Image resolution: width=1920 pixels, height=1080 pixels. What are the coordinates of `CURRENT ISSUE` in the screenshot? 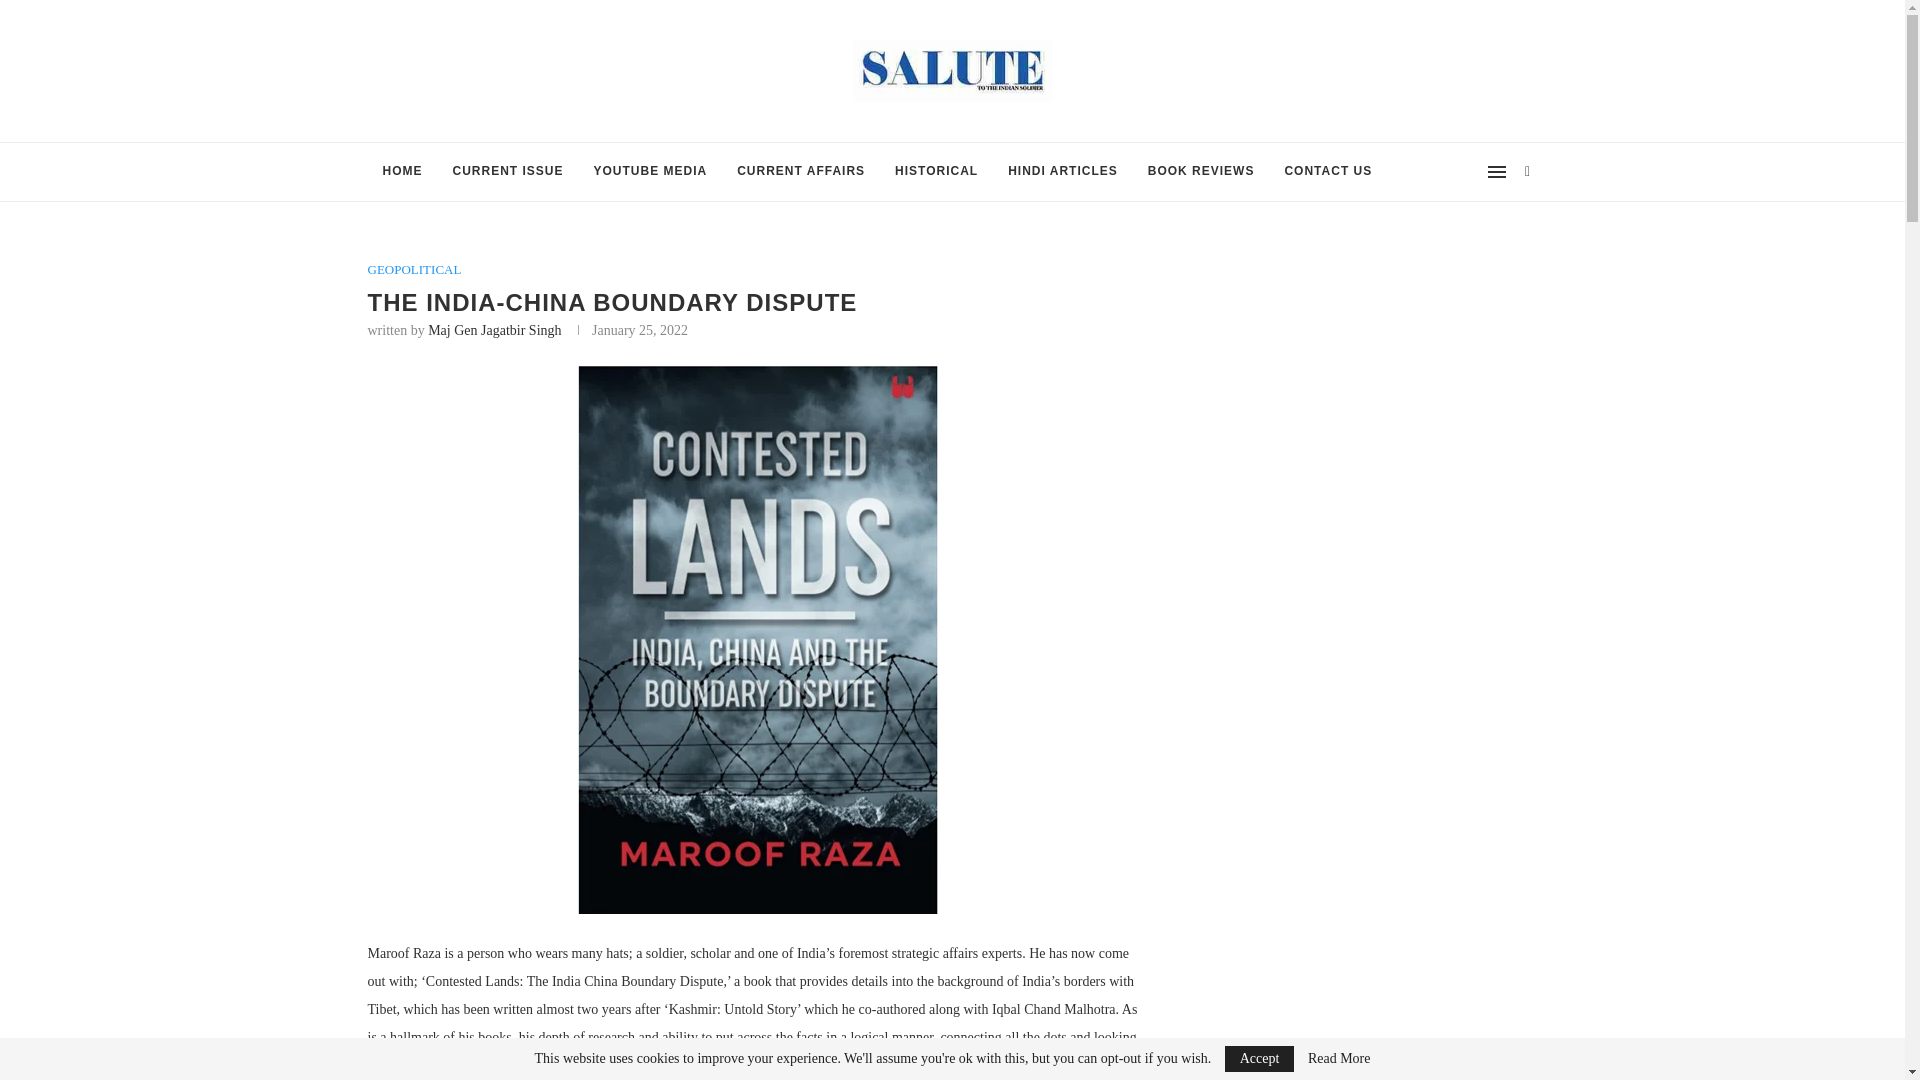 It's located at (508, 171).